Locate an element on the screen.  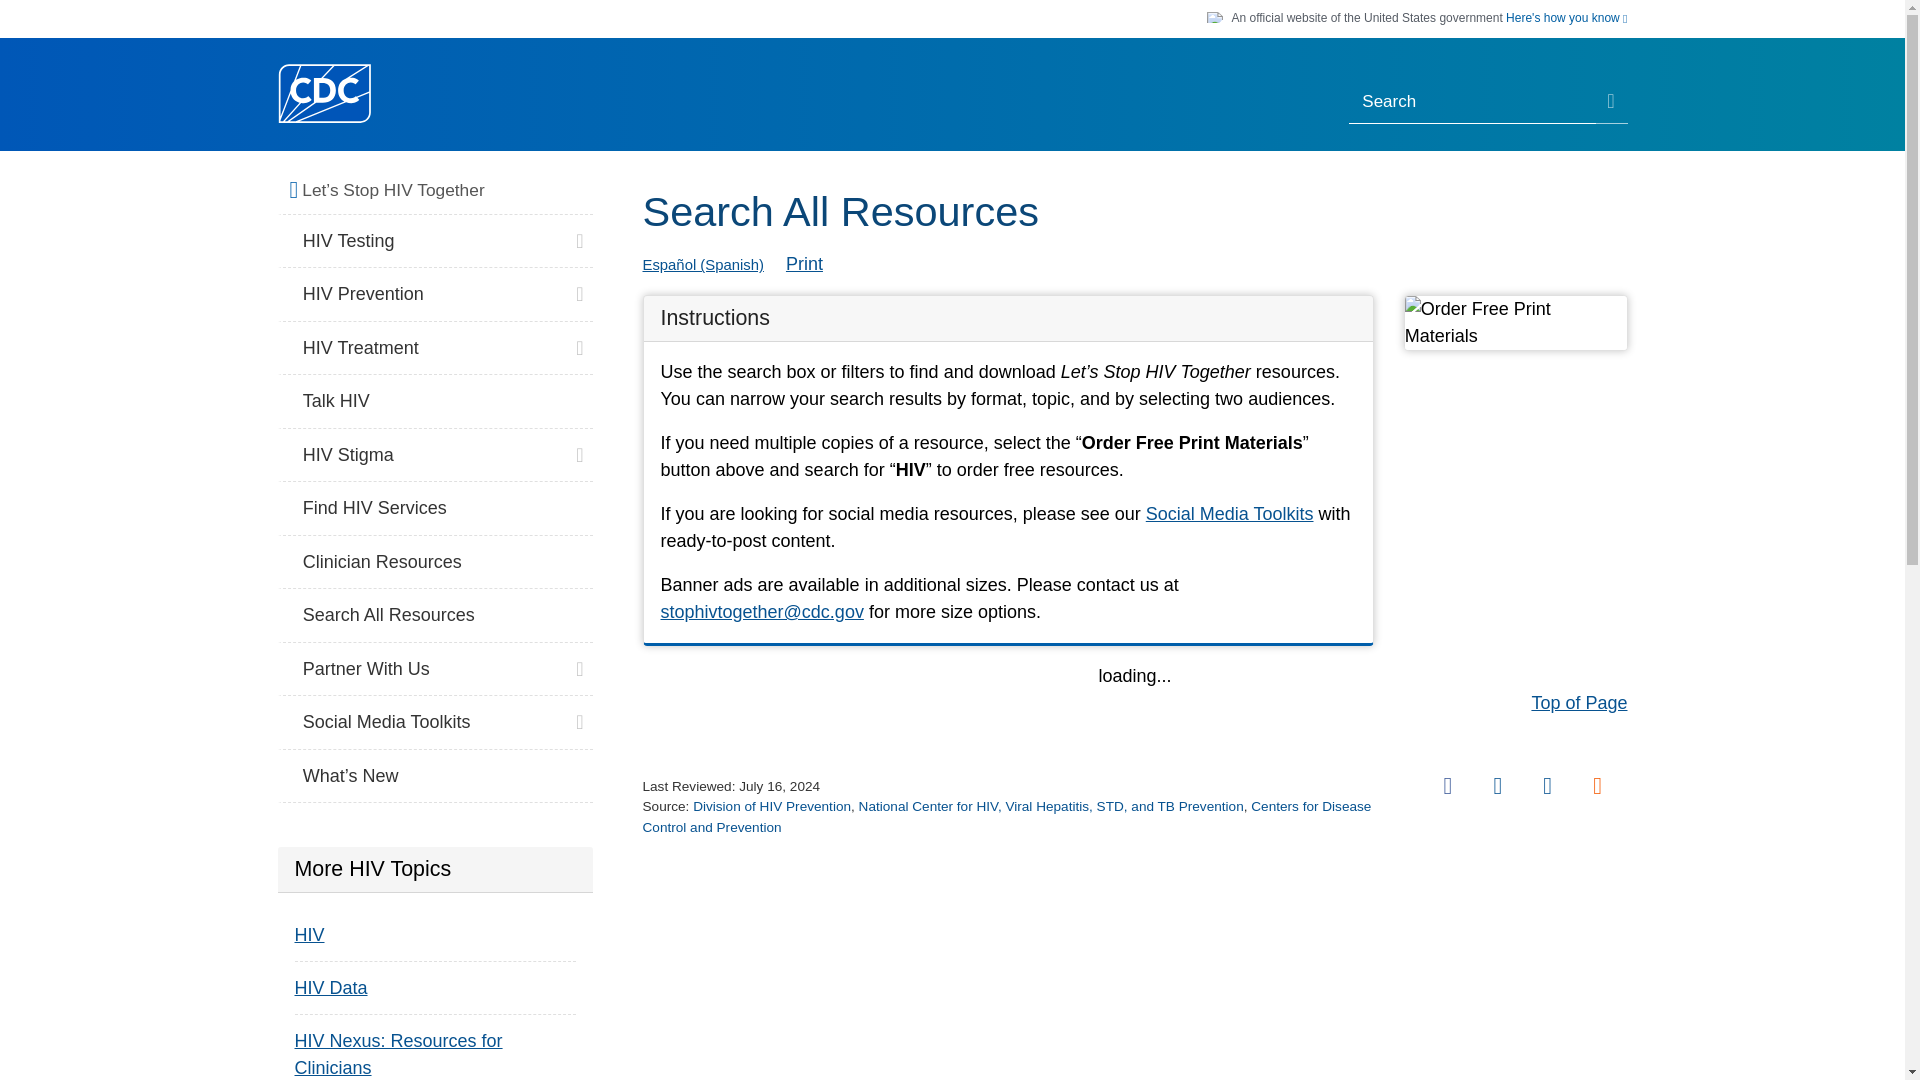
Here's how you know is located at coordinates (1566, 18).